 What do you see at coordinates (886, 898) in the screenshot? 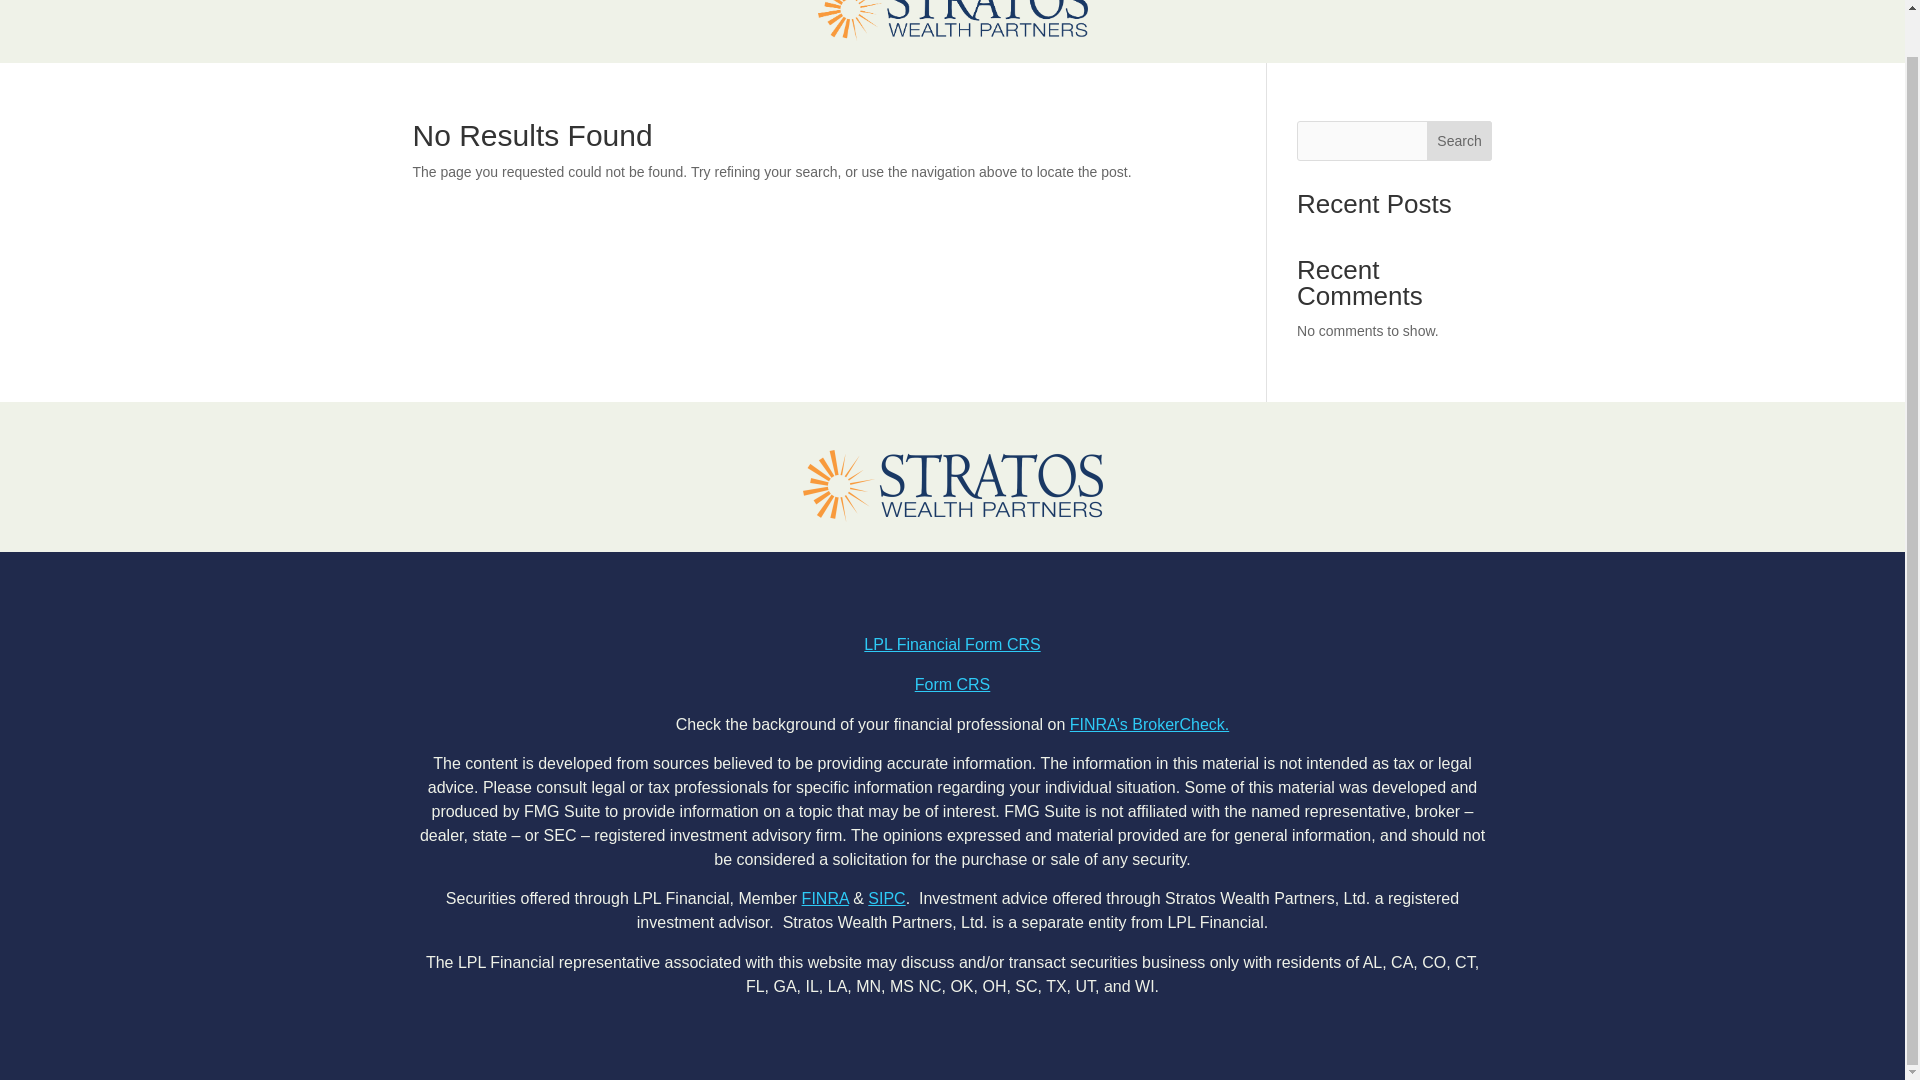
I see `SIPC` at bounding box center [886, 898].